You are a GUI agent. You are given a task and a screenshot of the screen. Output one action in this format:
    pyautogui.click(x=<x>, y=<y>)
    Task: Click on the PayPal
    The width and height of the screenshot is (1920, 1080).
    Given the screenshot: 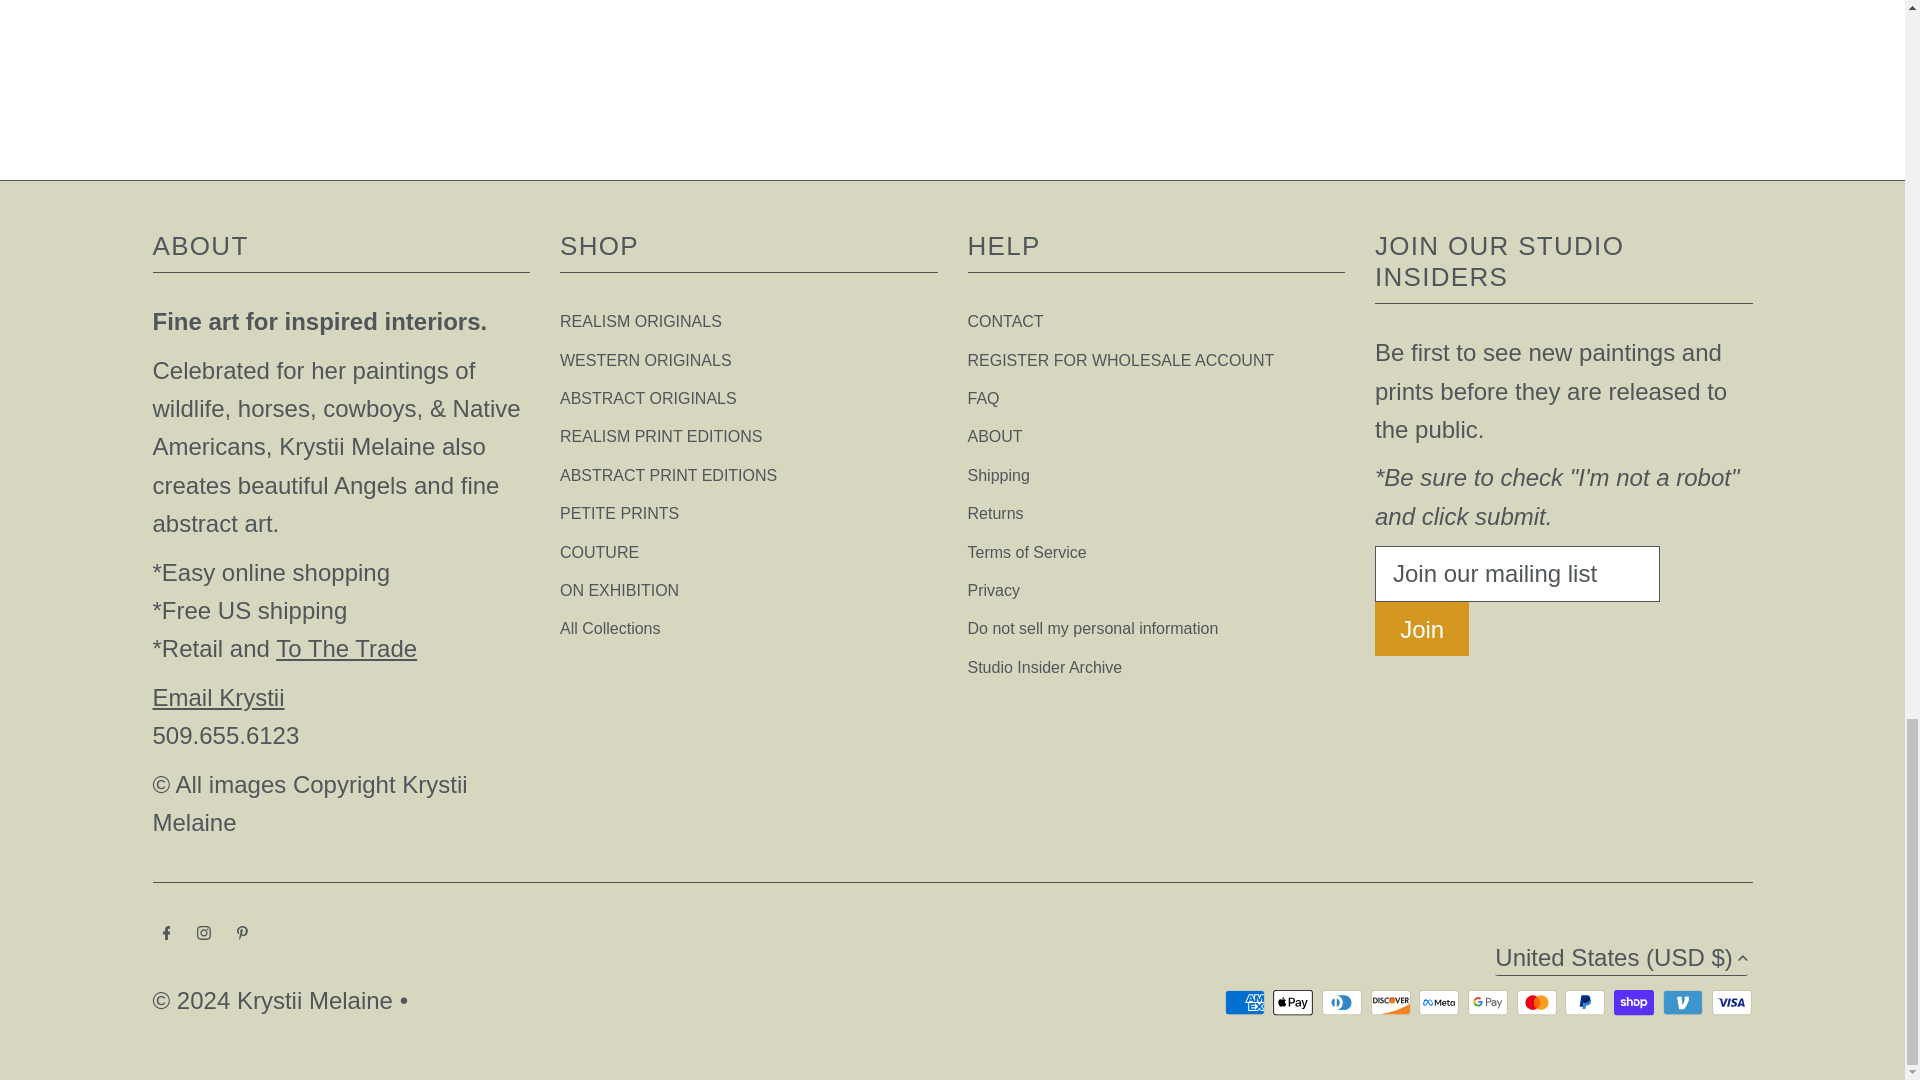 What is the action you would take?
    pyautogui.click(x=1584, y=1002)
    